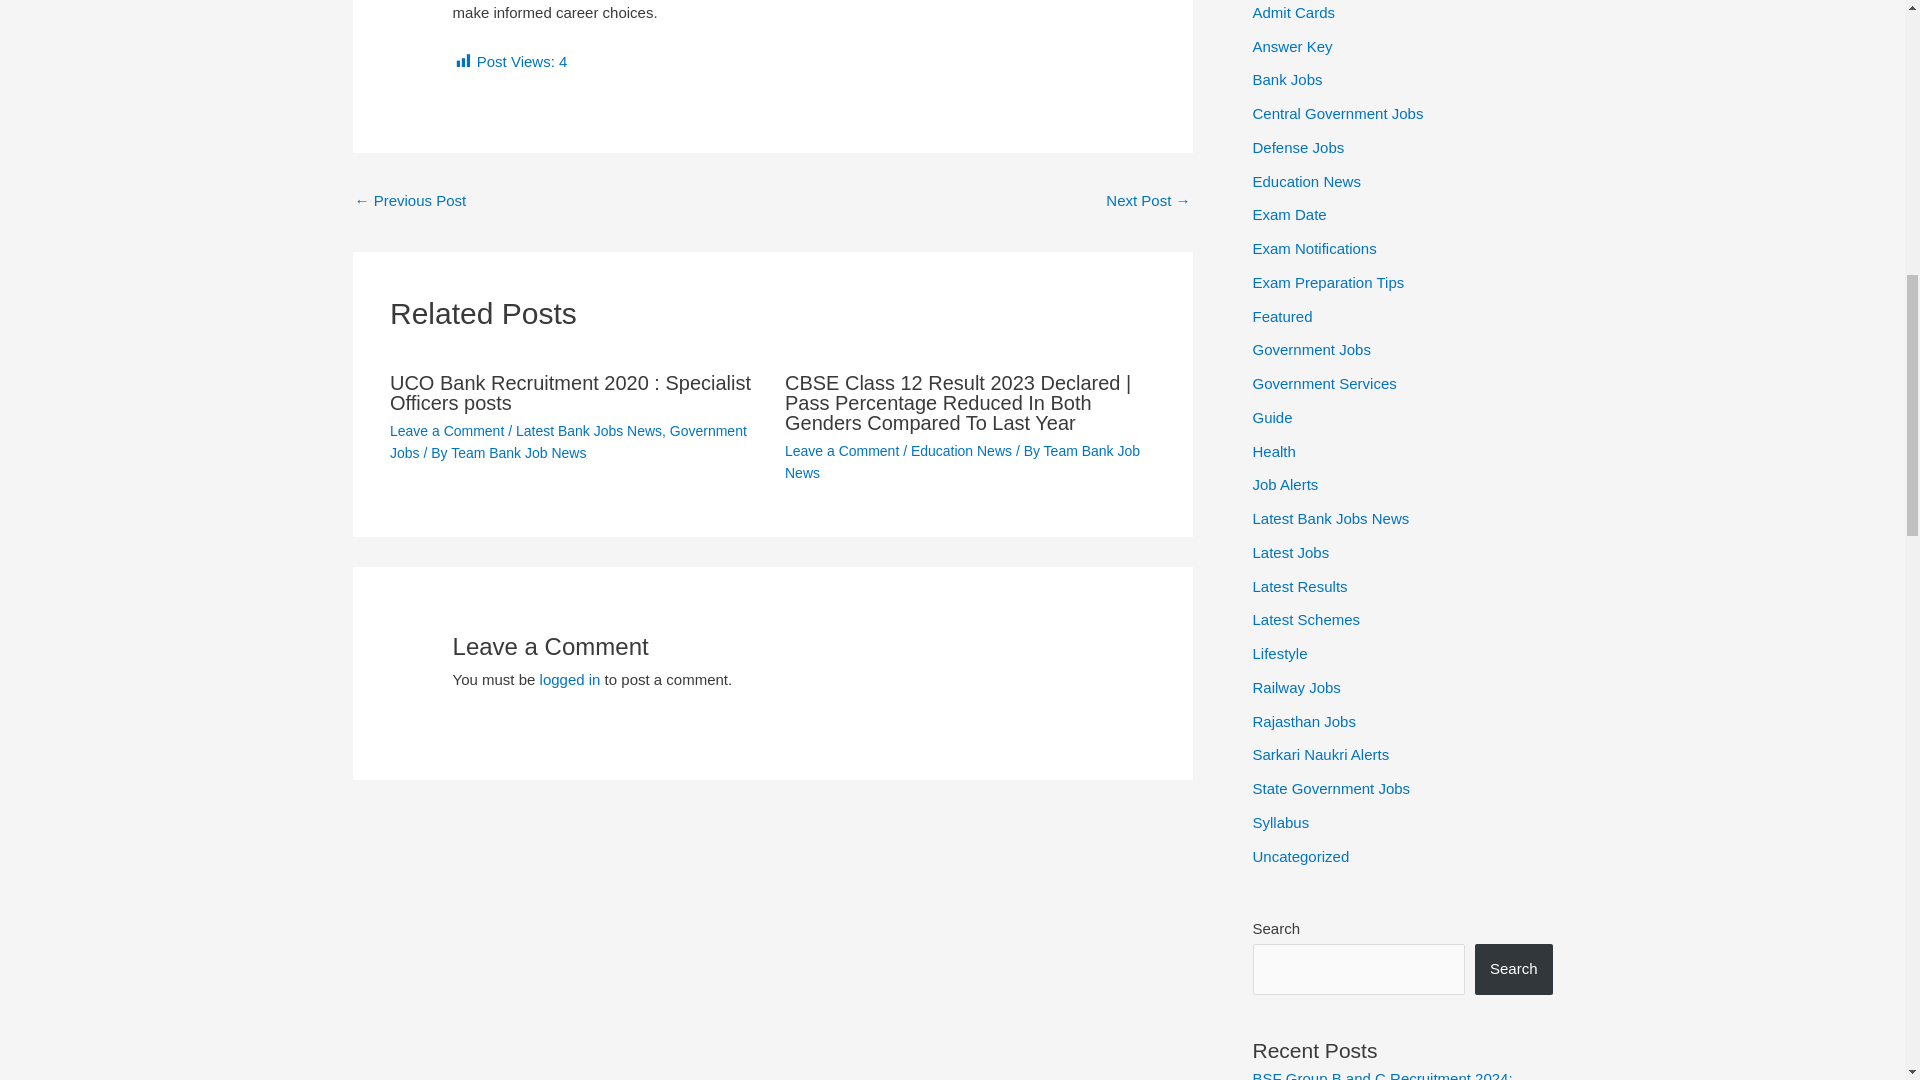 The width and height of the screenshot is (1920, 1080). What do you see at coordinates (518, 452) in the screenshot?
I see `Team Bank Job News` at bounding box center [518, 452].